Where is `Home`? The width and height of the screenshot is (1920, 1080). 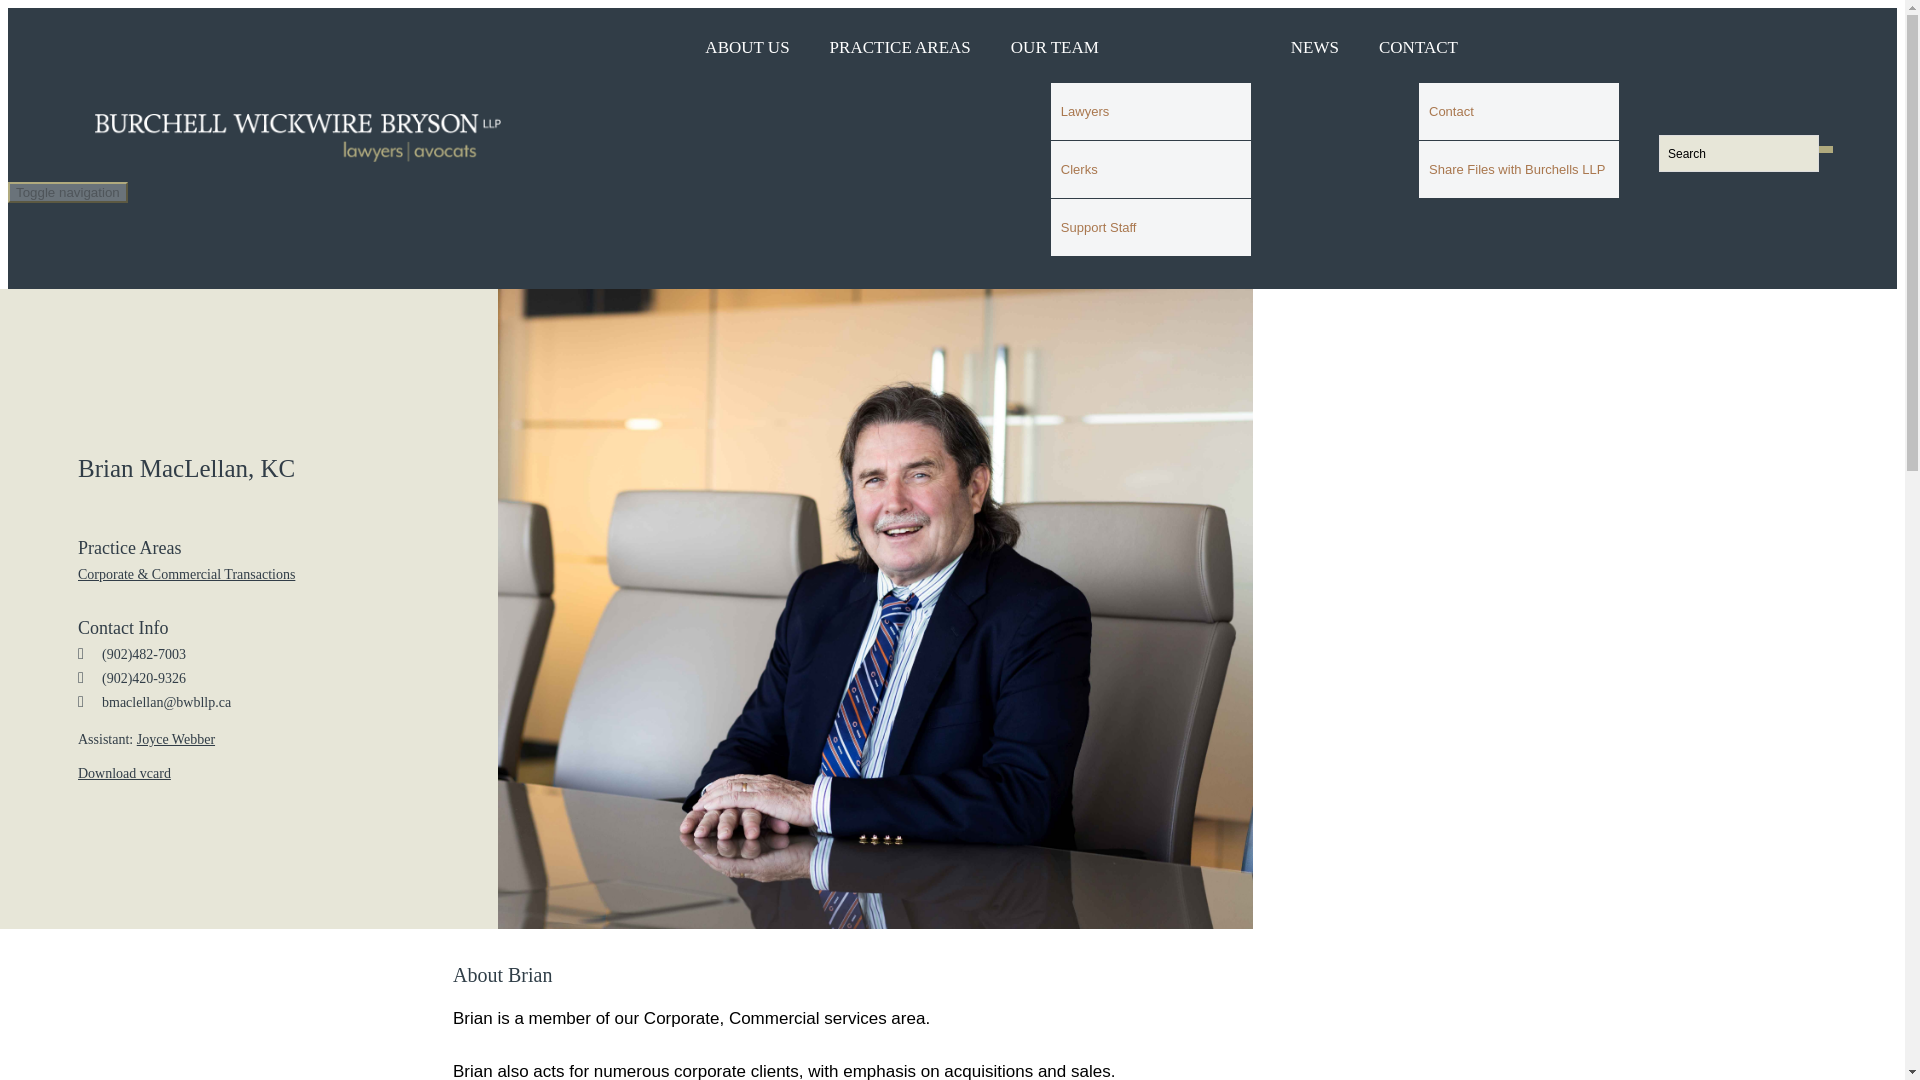
Home is located at coordinates (348, 137).